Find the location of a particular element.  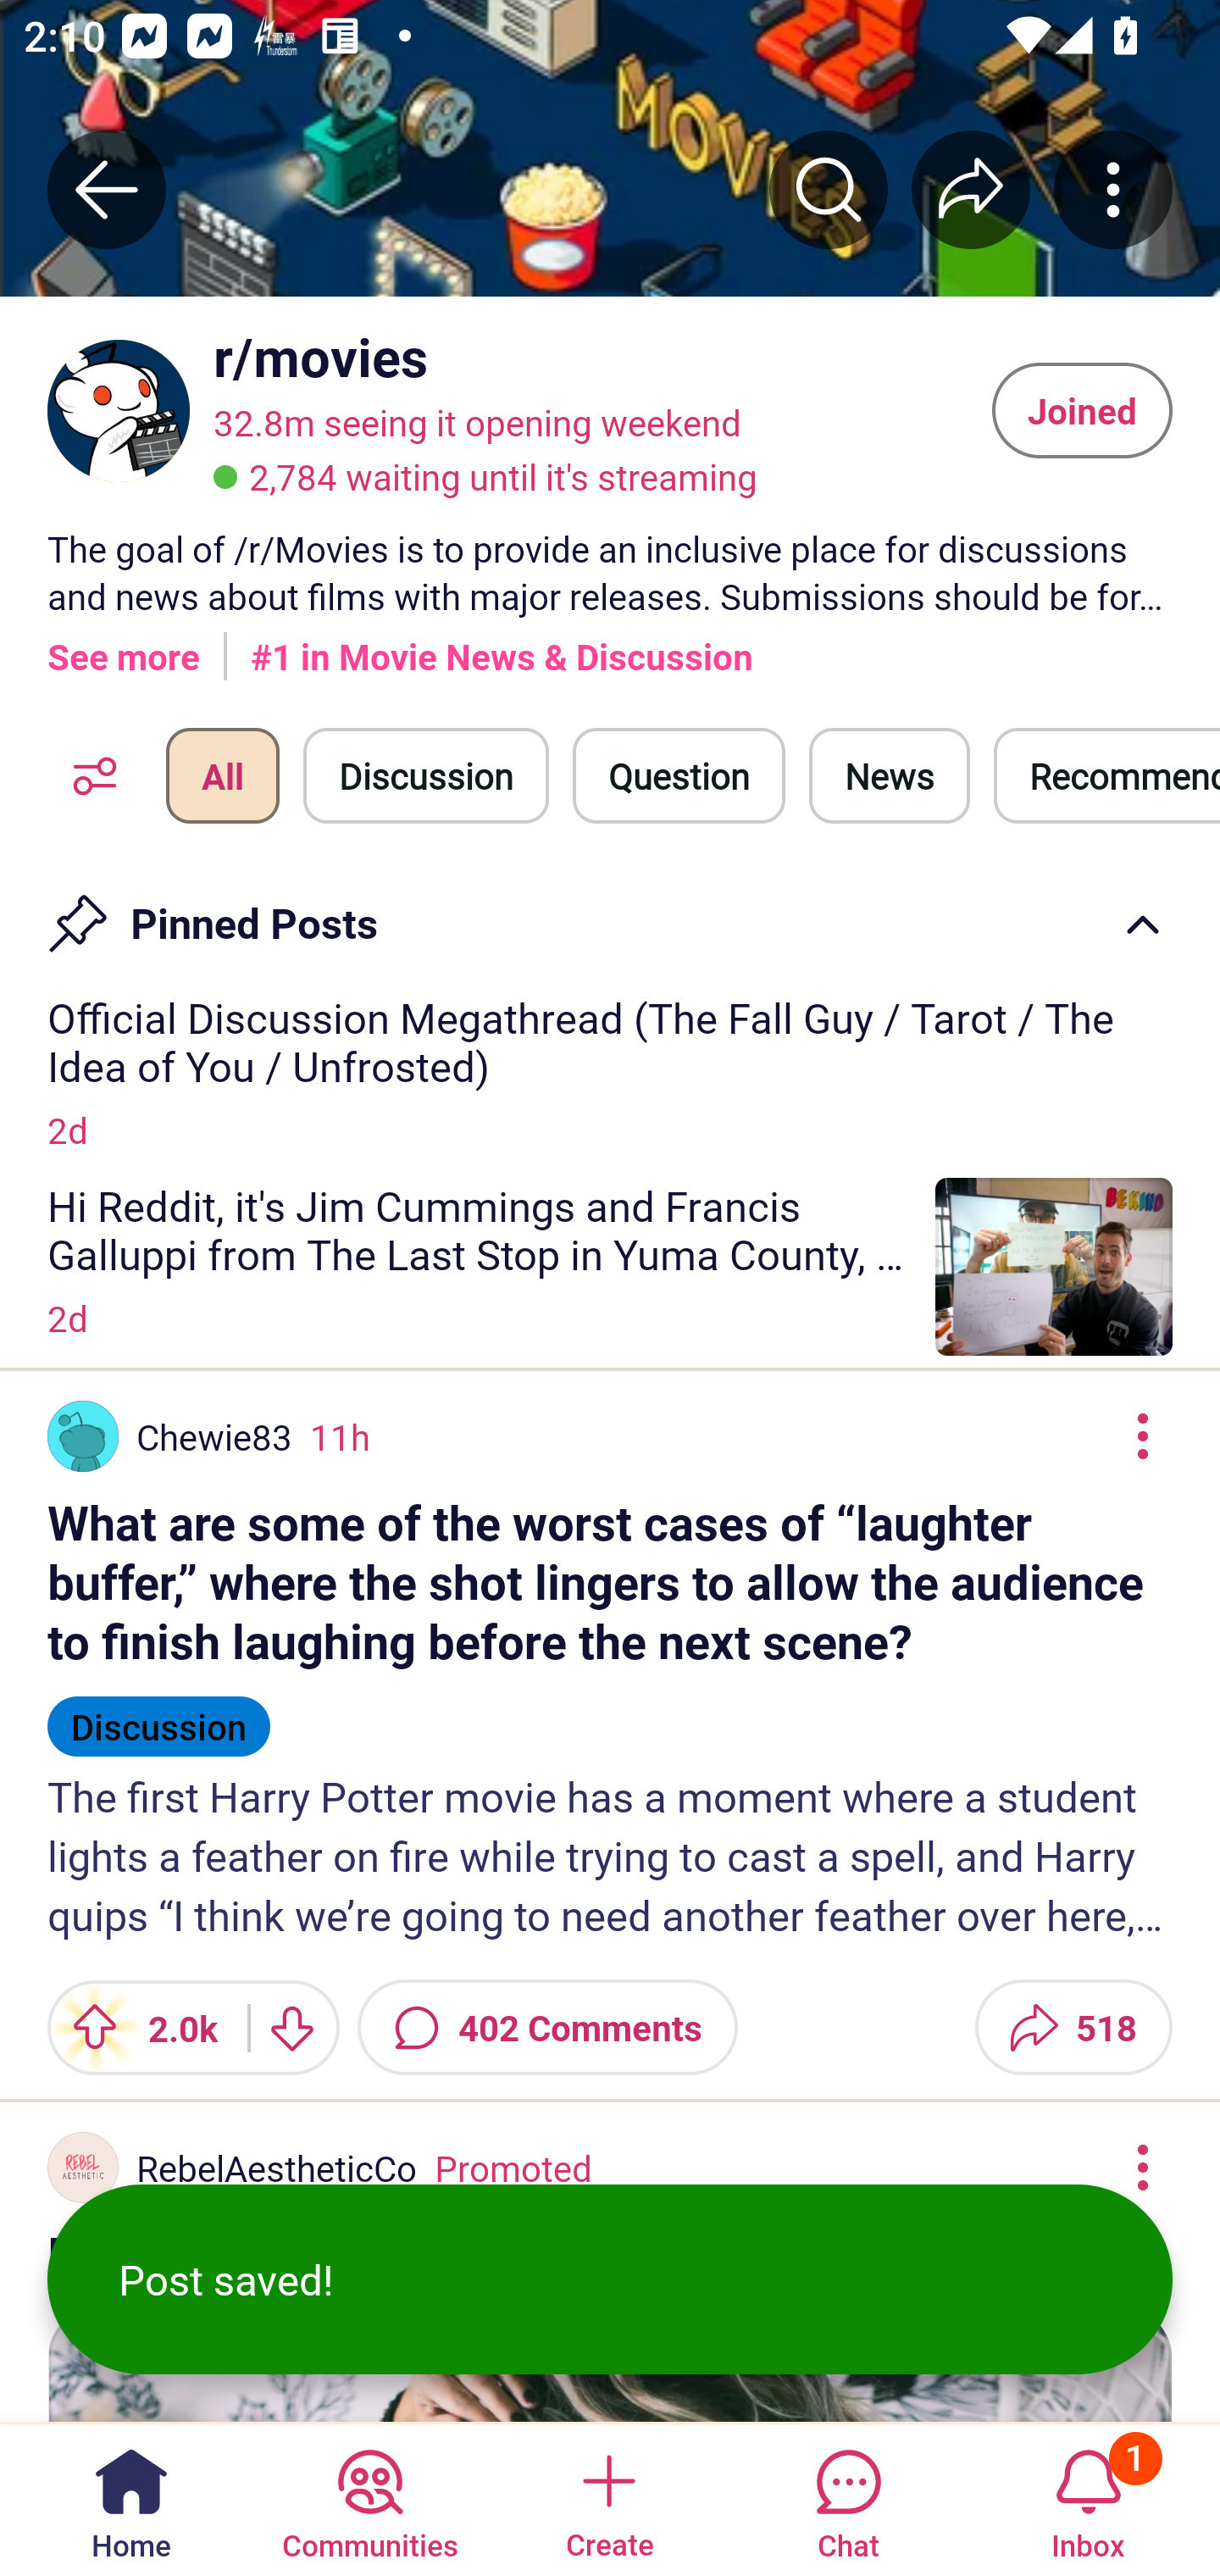

Create a post Create is located at coordinates (608, 2498).